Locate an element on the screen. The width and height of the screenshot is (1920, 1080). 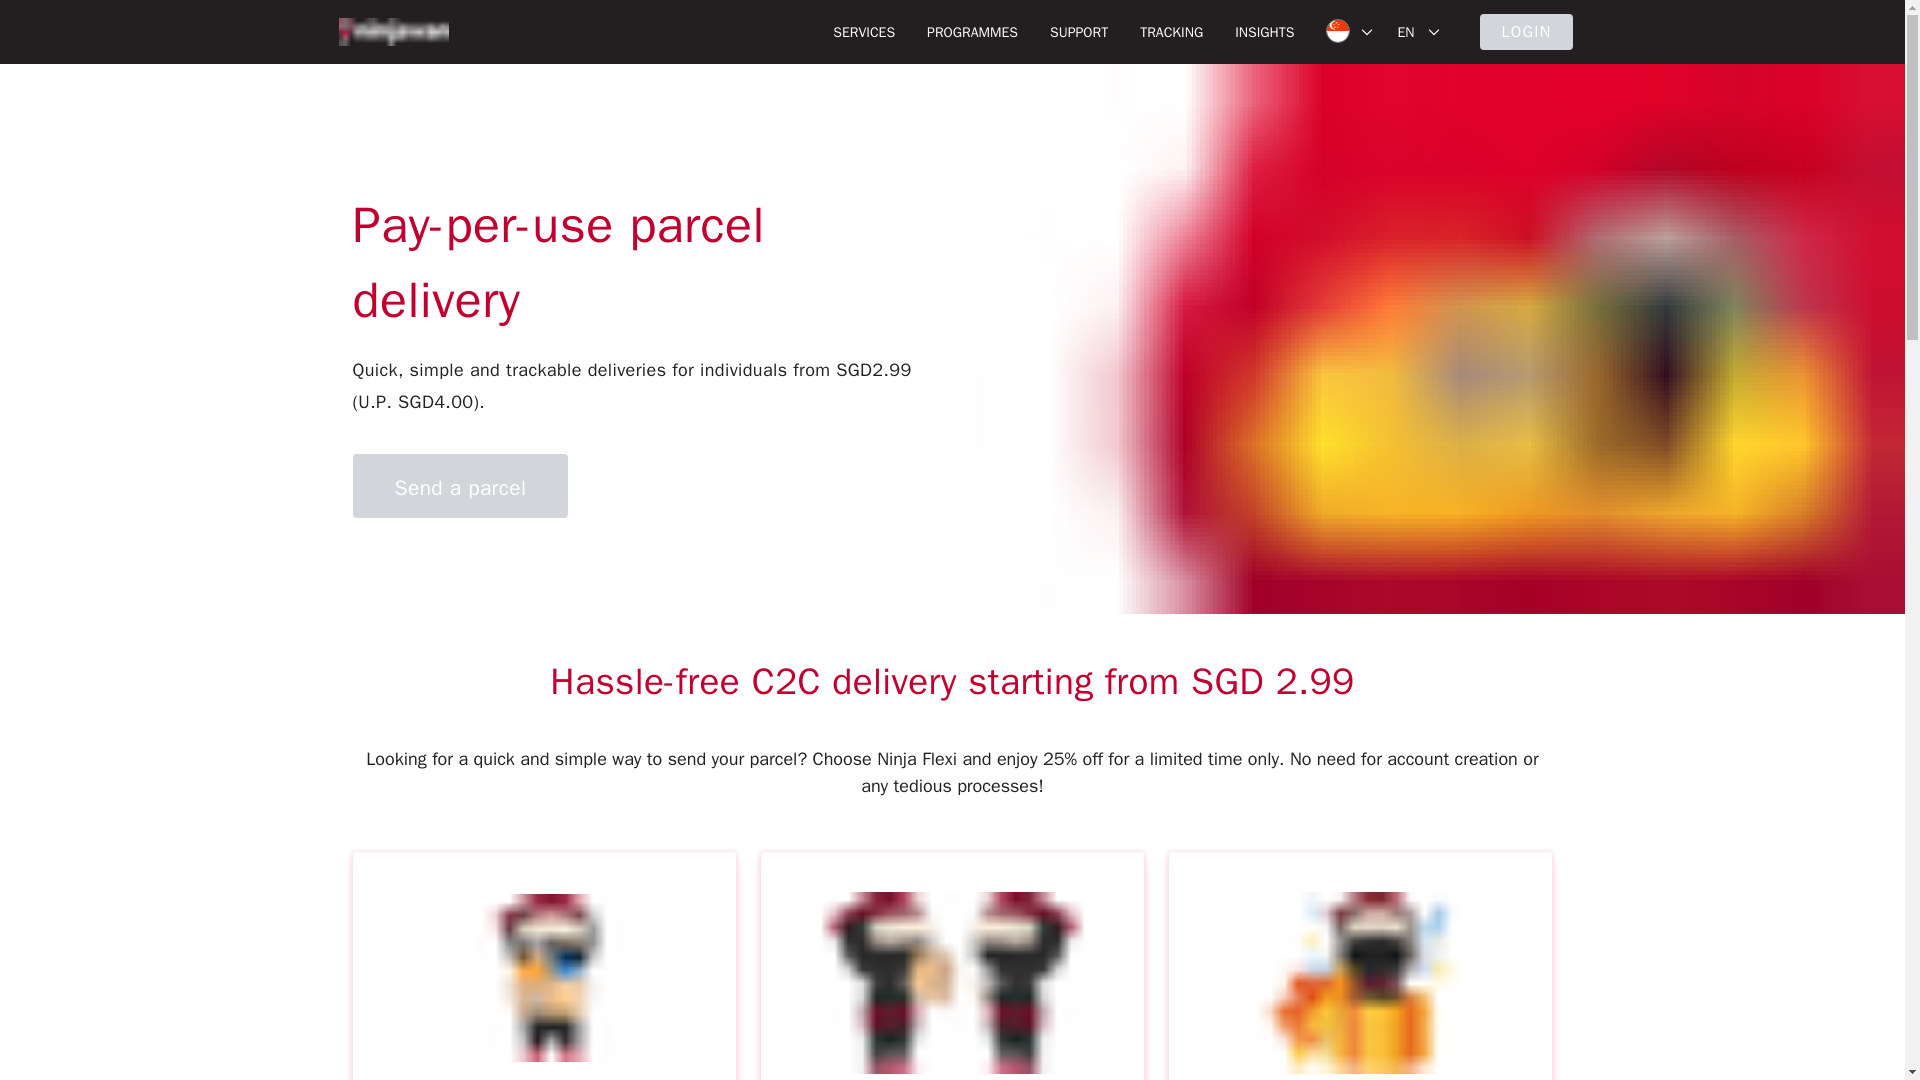
EN is located at coordinates (1418, 32).